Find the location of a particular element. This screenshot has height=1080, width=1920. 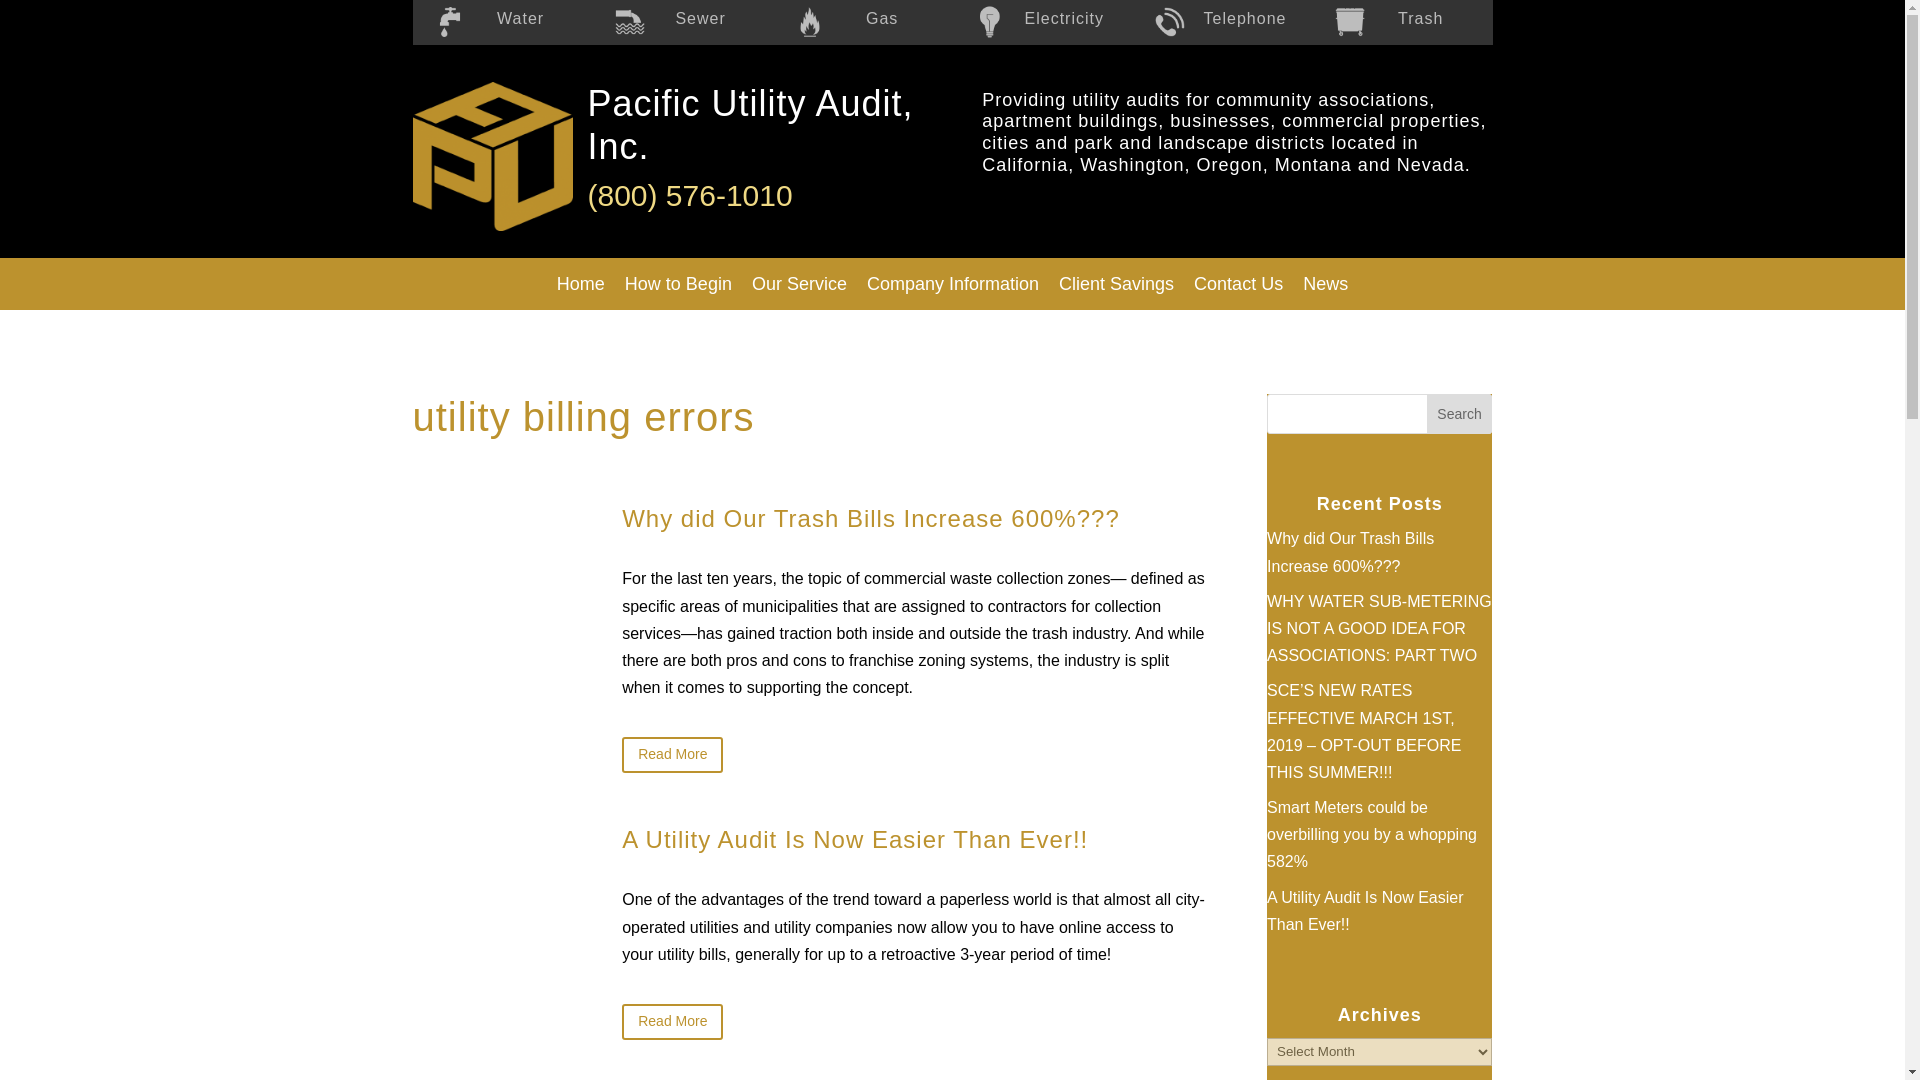

Pacific Utility Audit, Inc. is located at coordinates (750, 125).